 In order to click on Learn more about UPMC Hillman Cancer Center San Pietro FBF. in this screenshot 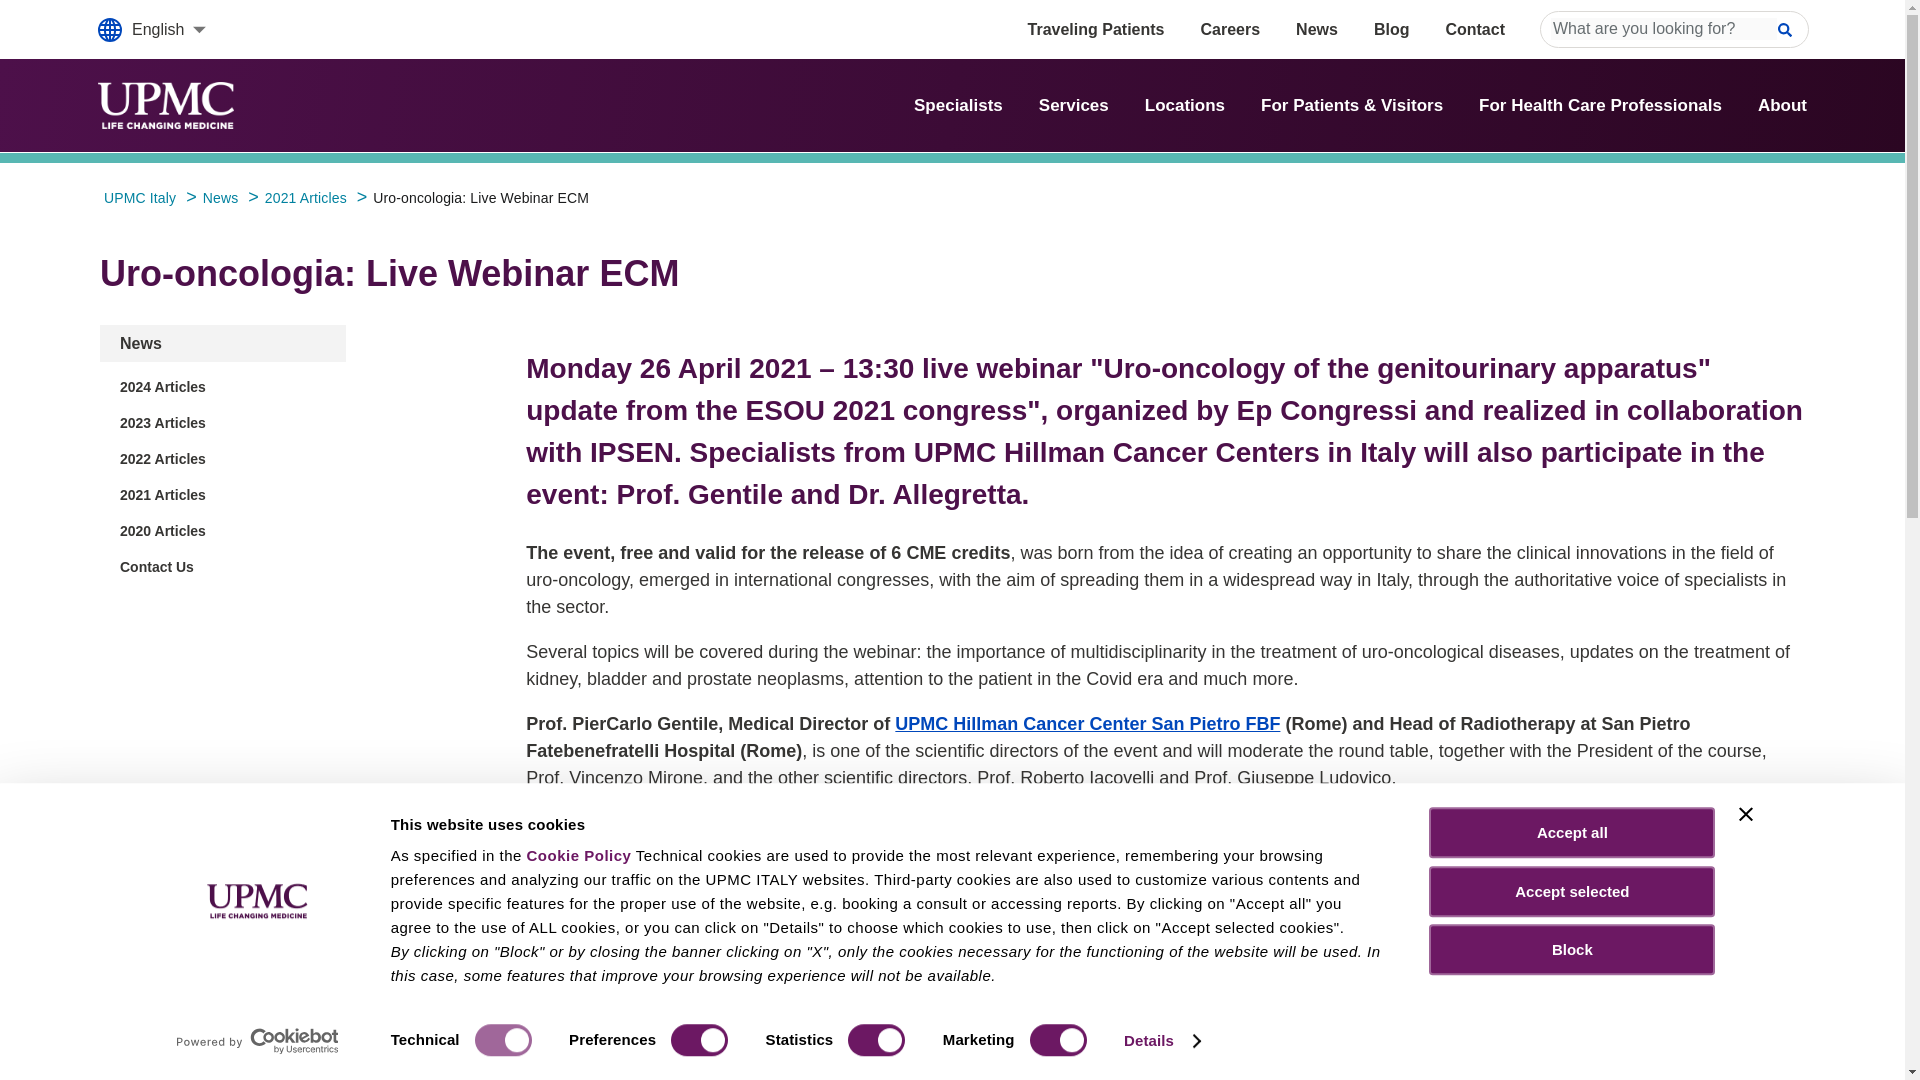, I will do `click(1087, 724)`.